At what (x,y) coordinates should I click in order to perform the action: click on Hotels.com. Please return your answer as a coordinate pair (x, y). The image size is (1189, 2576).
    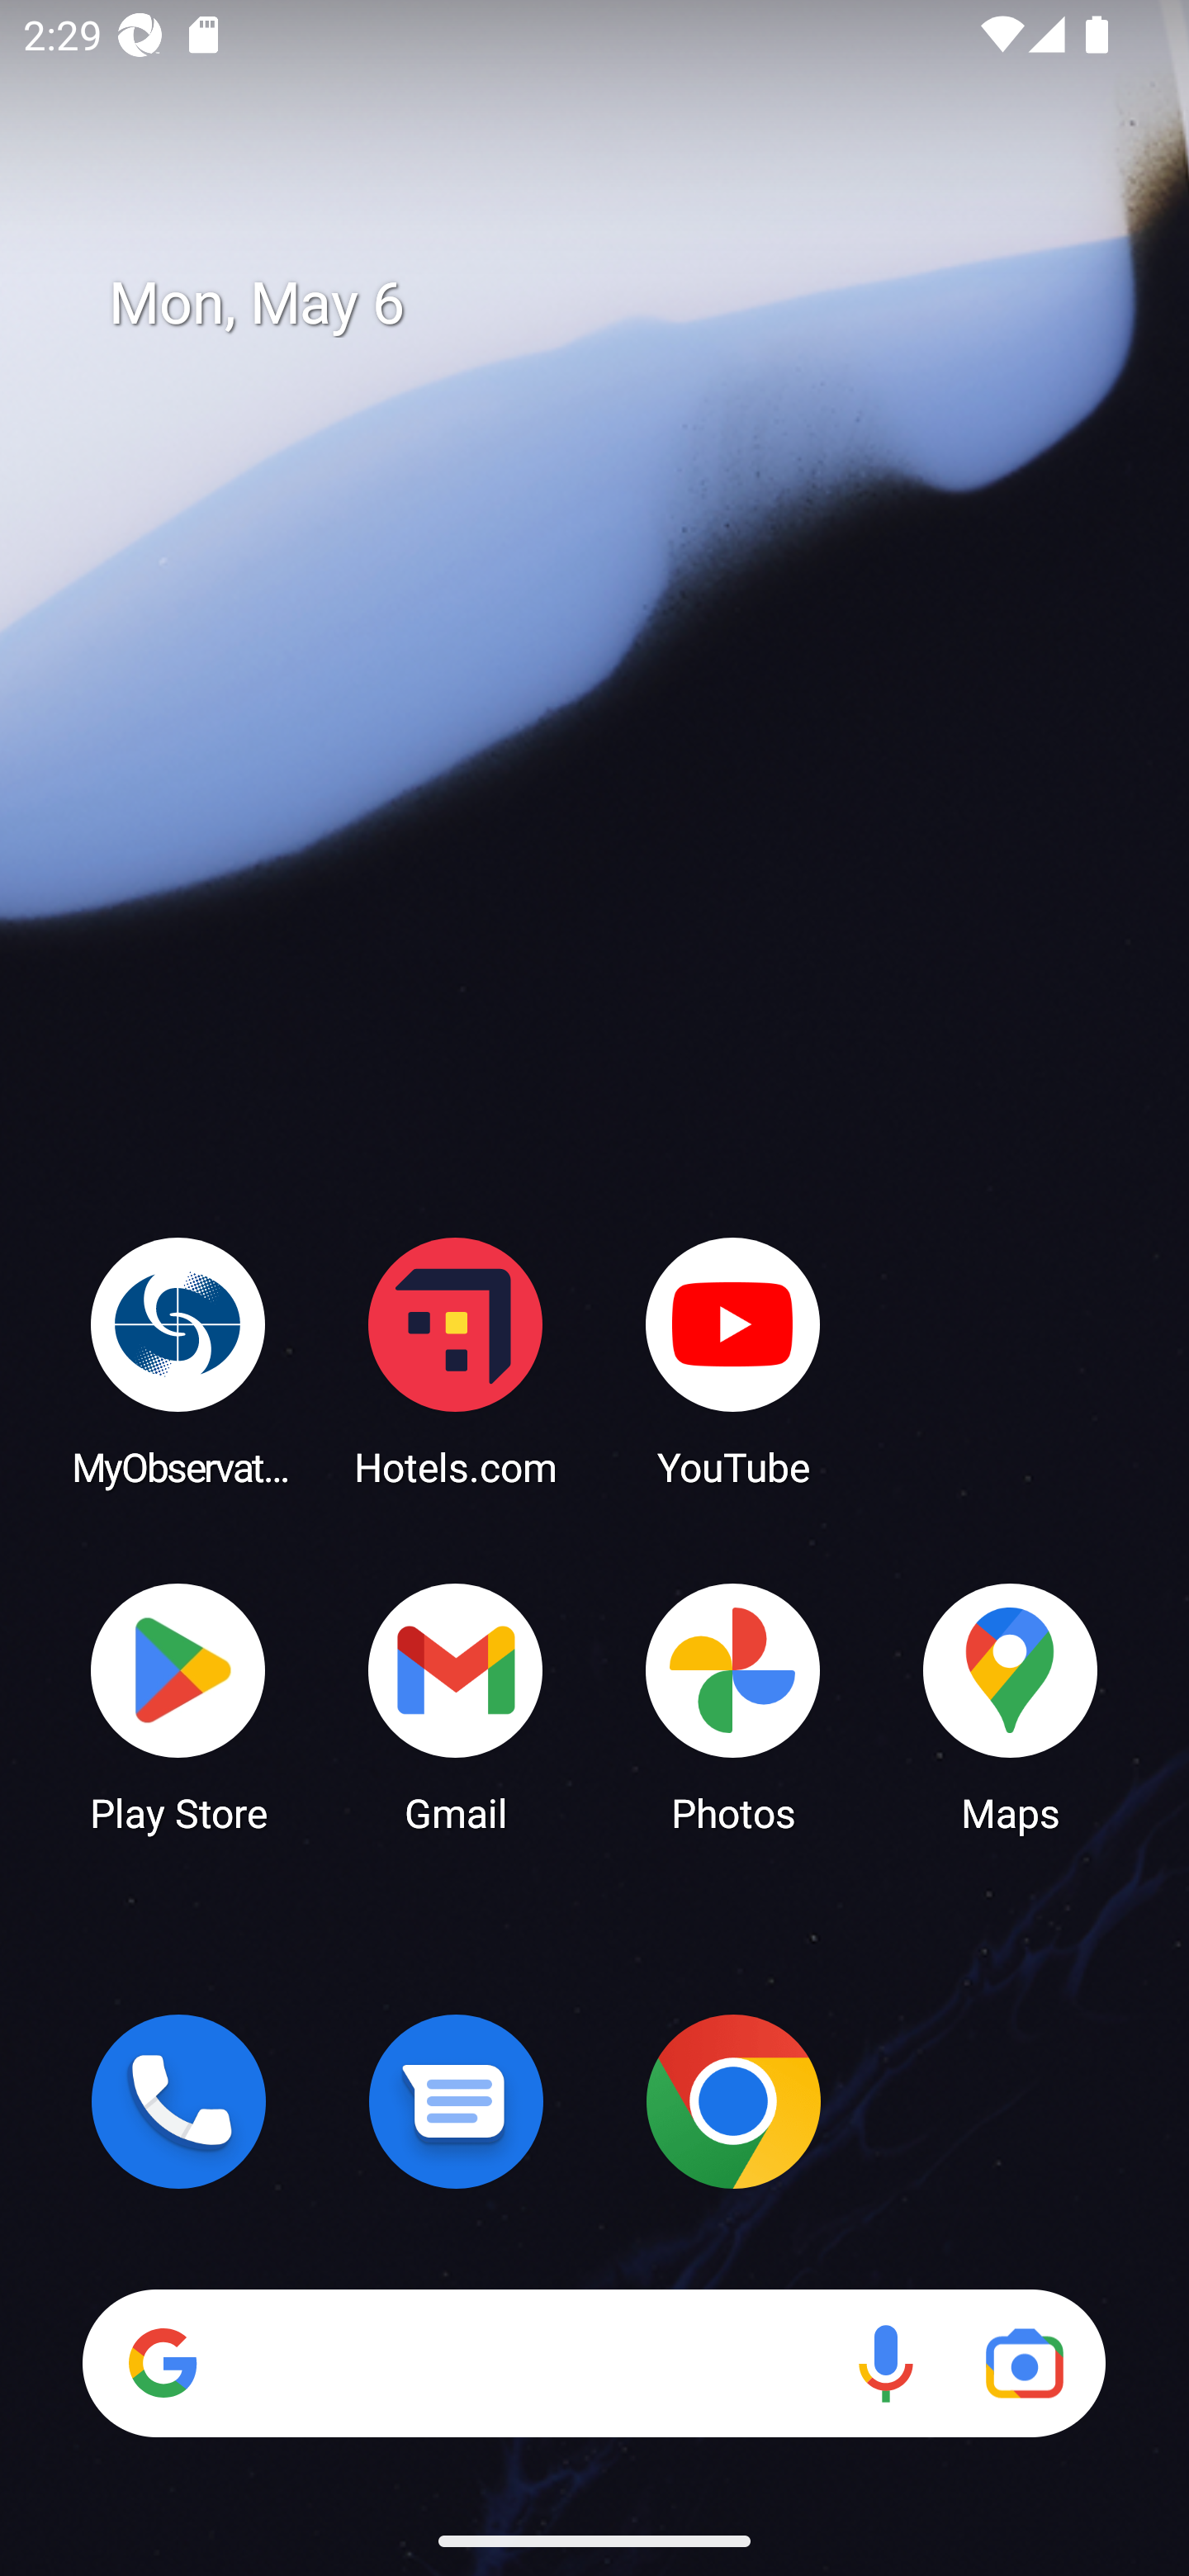
    Looking at the image, I should click on (456, 1361).